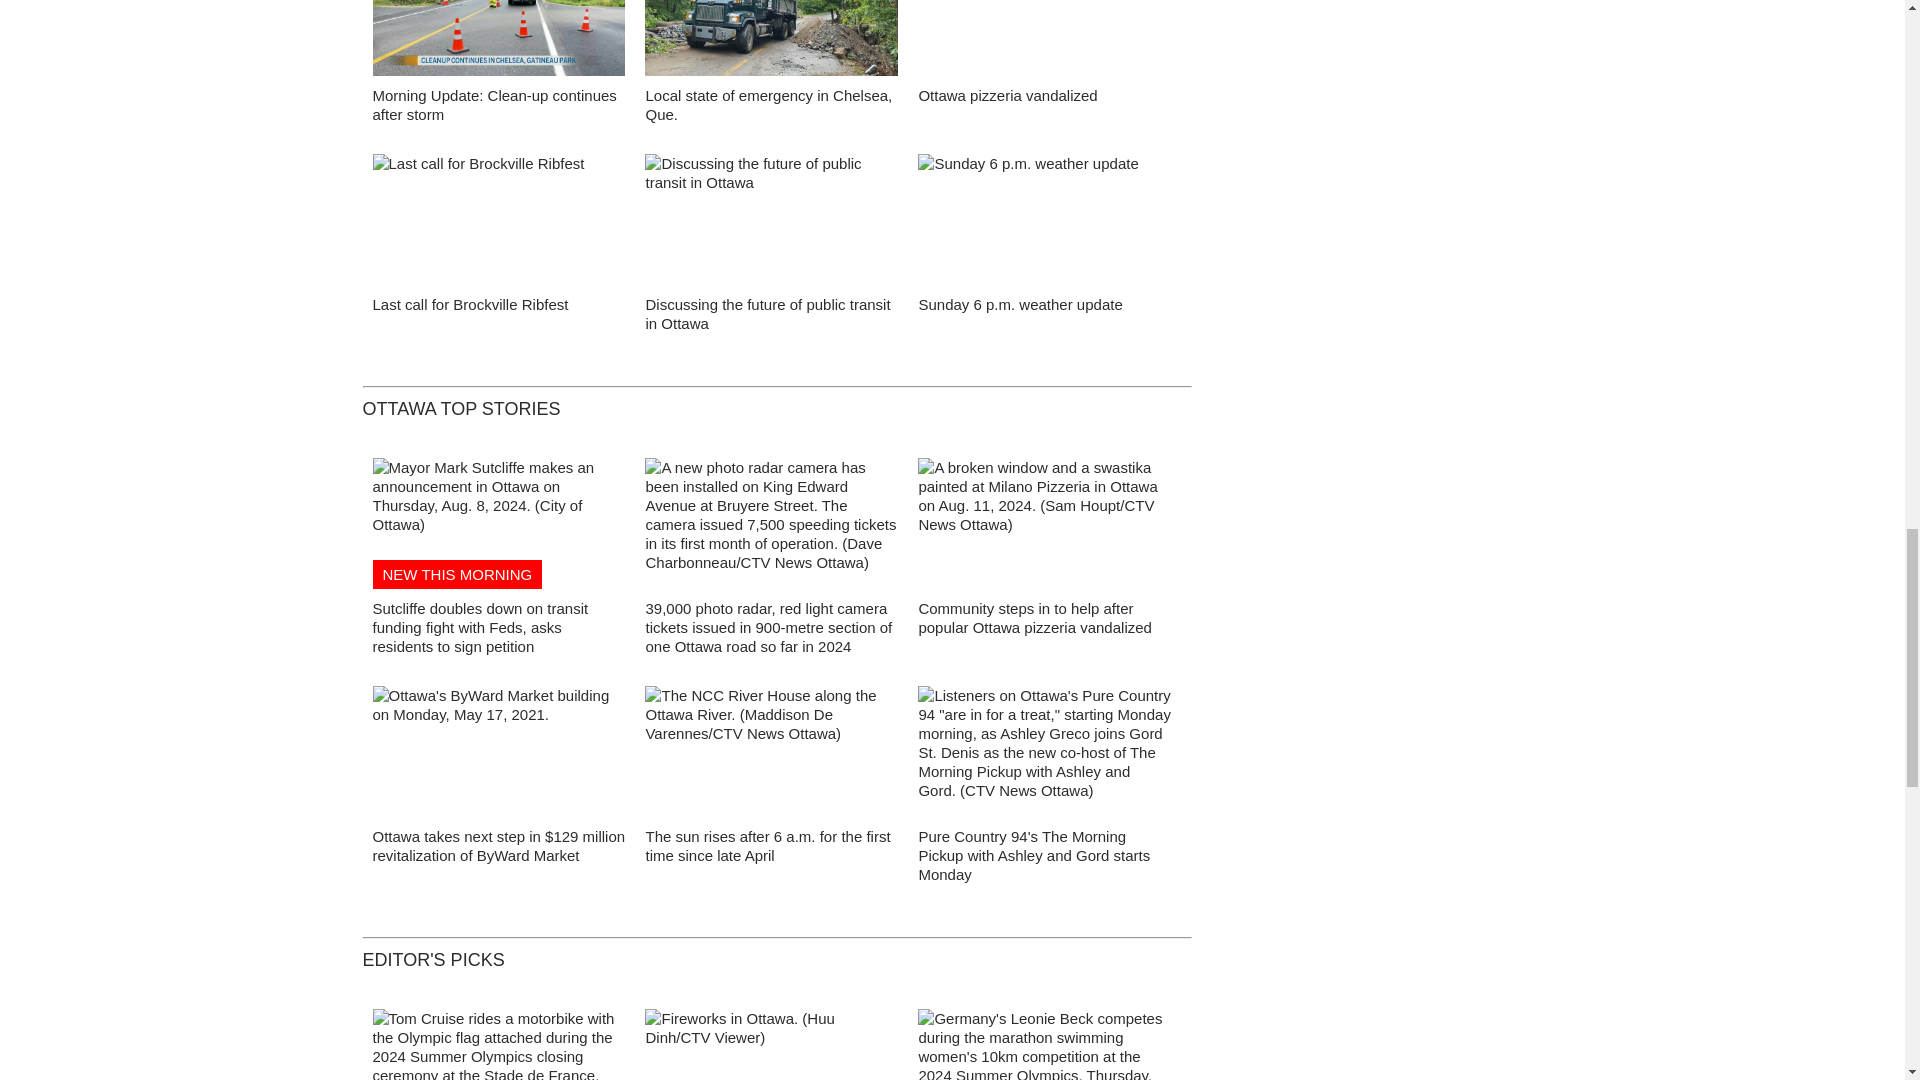  I want to click on Sunday 6 p.m. weather update, so click(1019, 304).